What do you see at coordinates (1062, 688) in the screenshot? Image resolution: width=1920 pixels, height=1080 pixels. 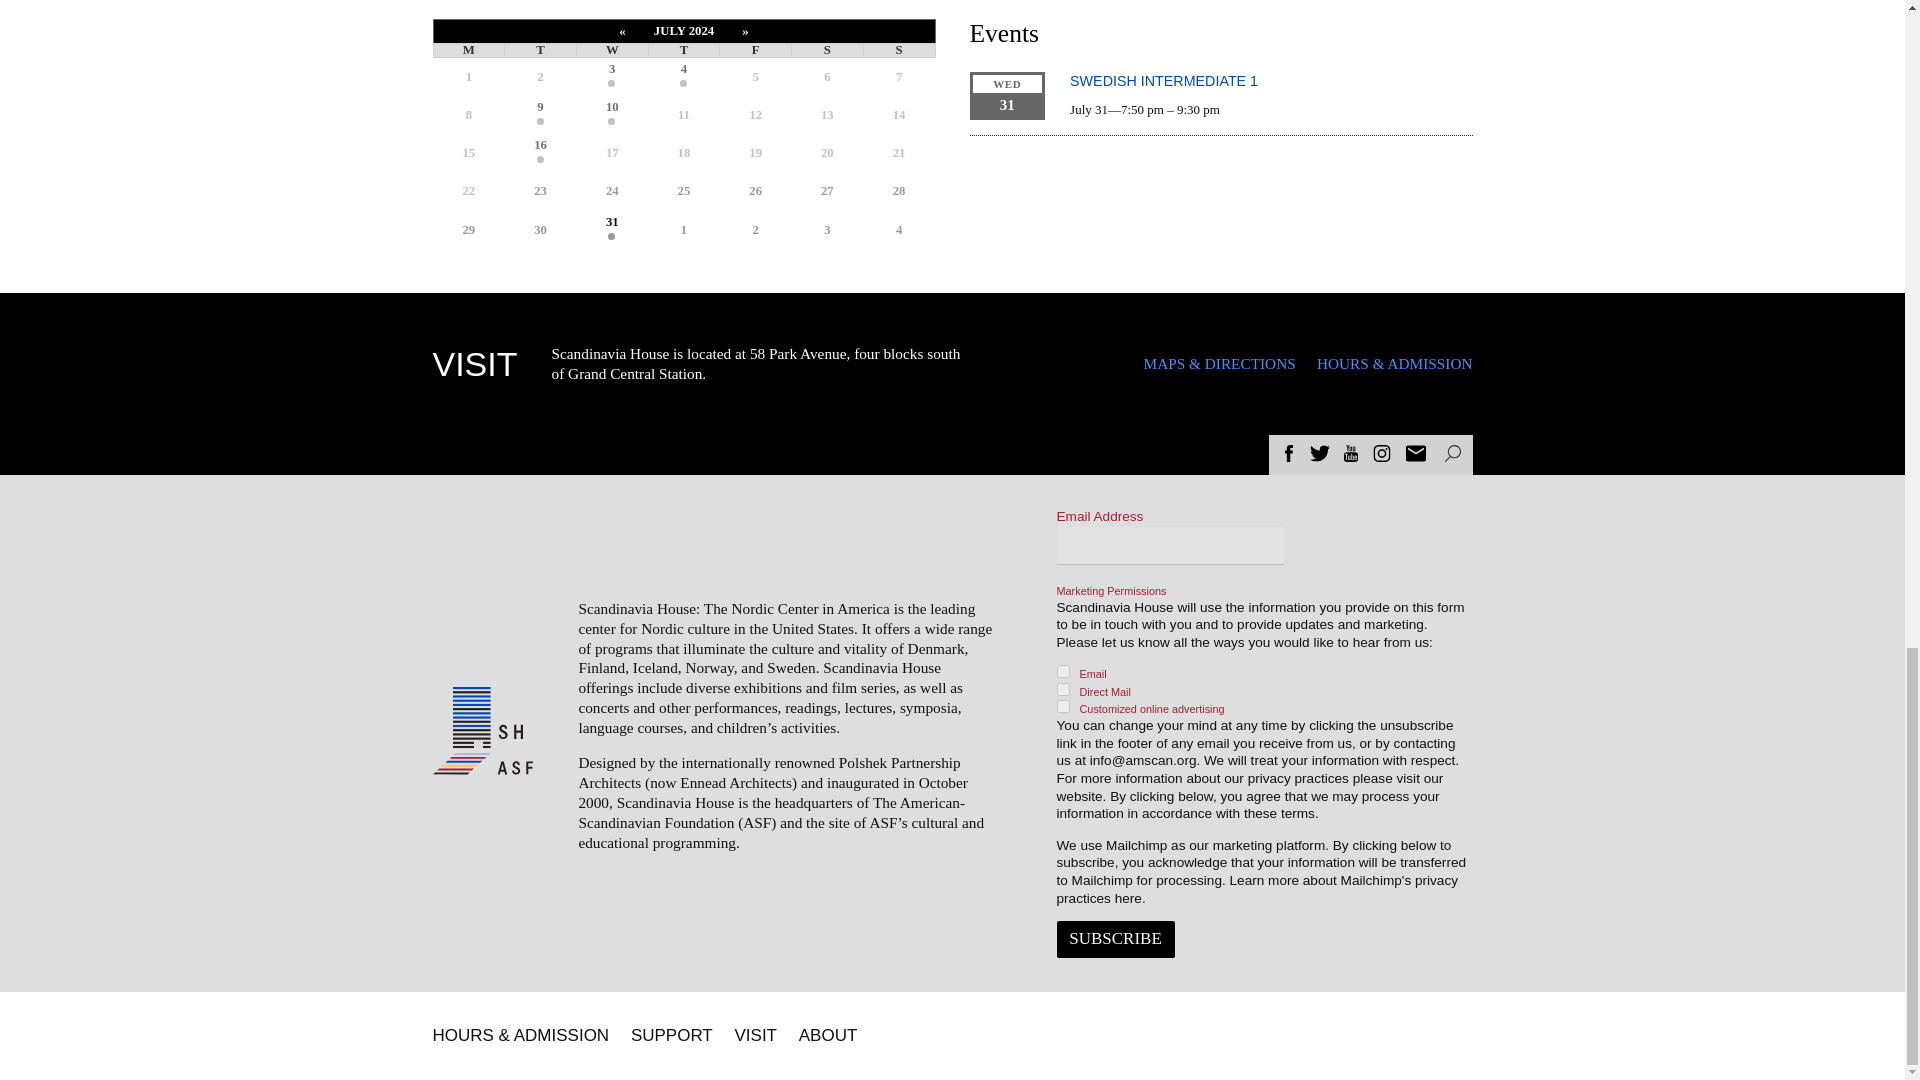 I see `Y` at bounding box center [1062, 688].